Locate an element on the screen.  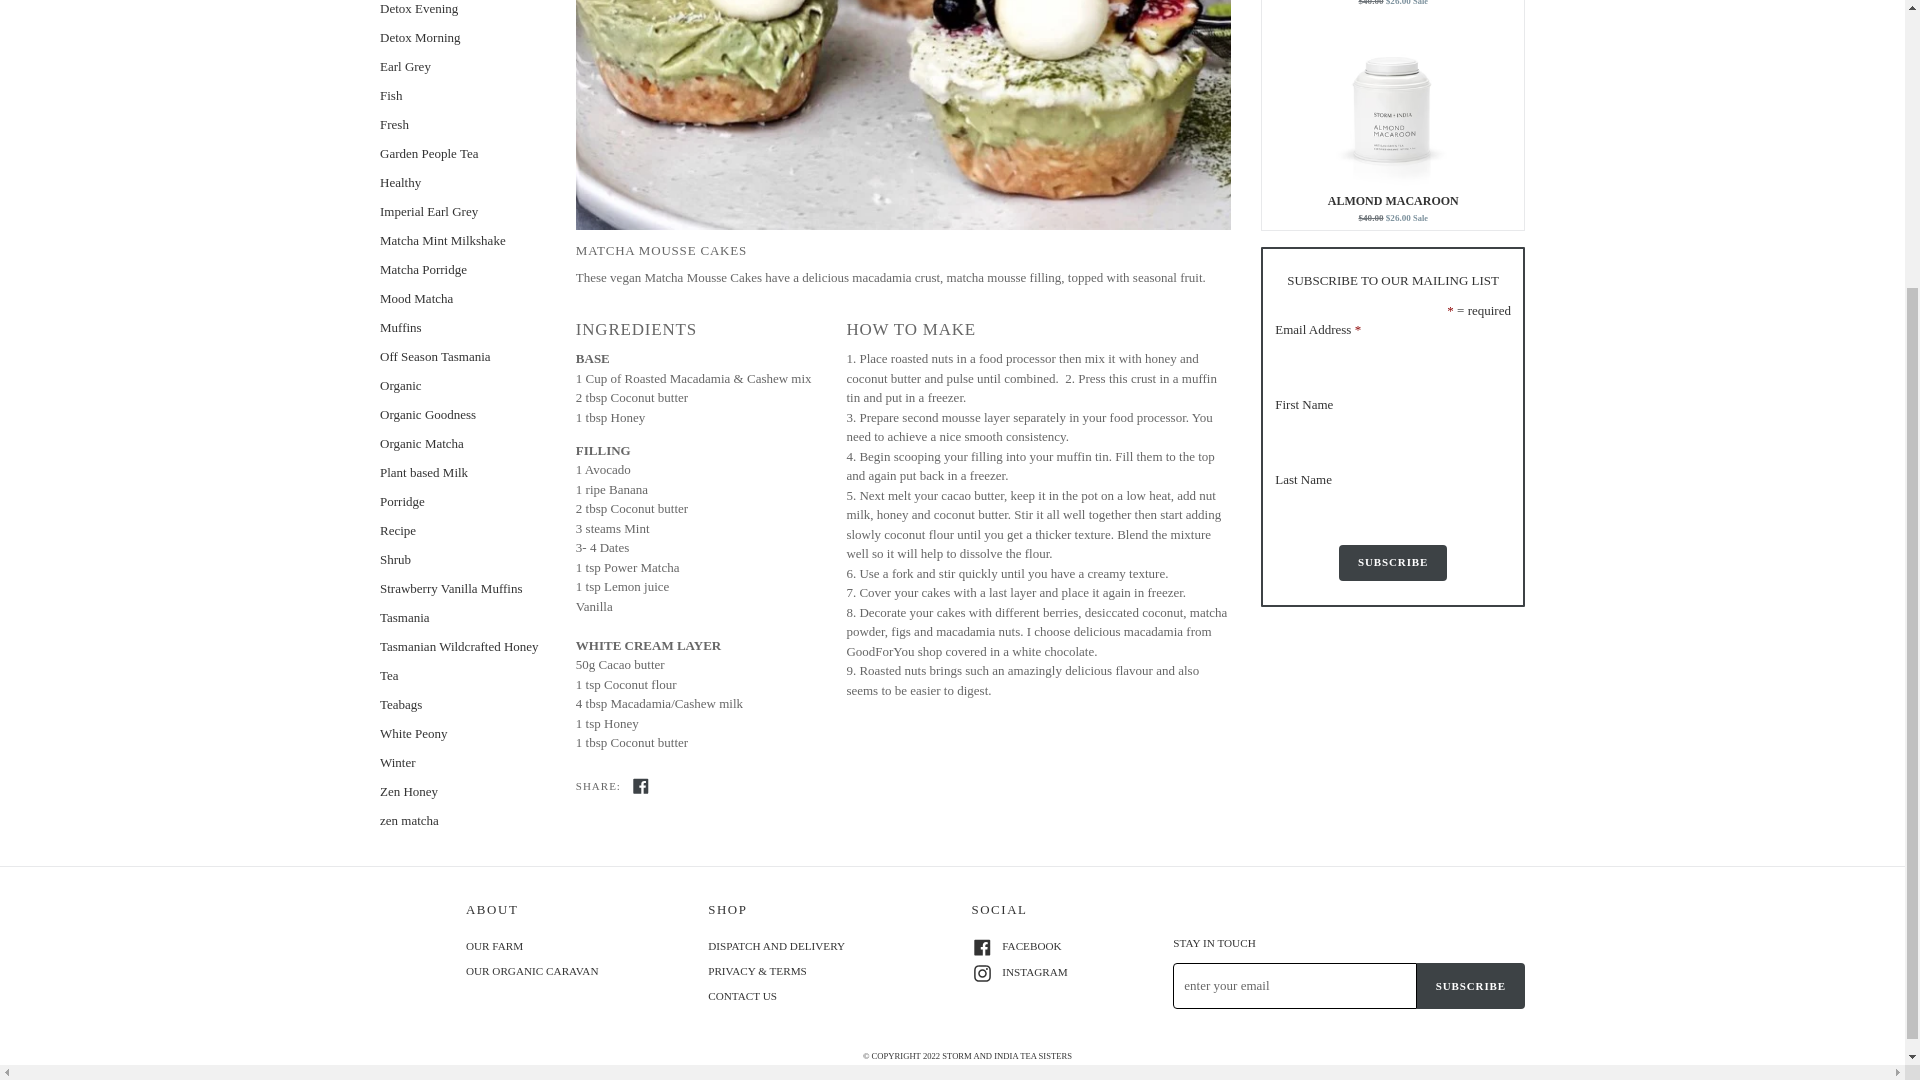
Detox Evening is located at coordinates (462, 10).